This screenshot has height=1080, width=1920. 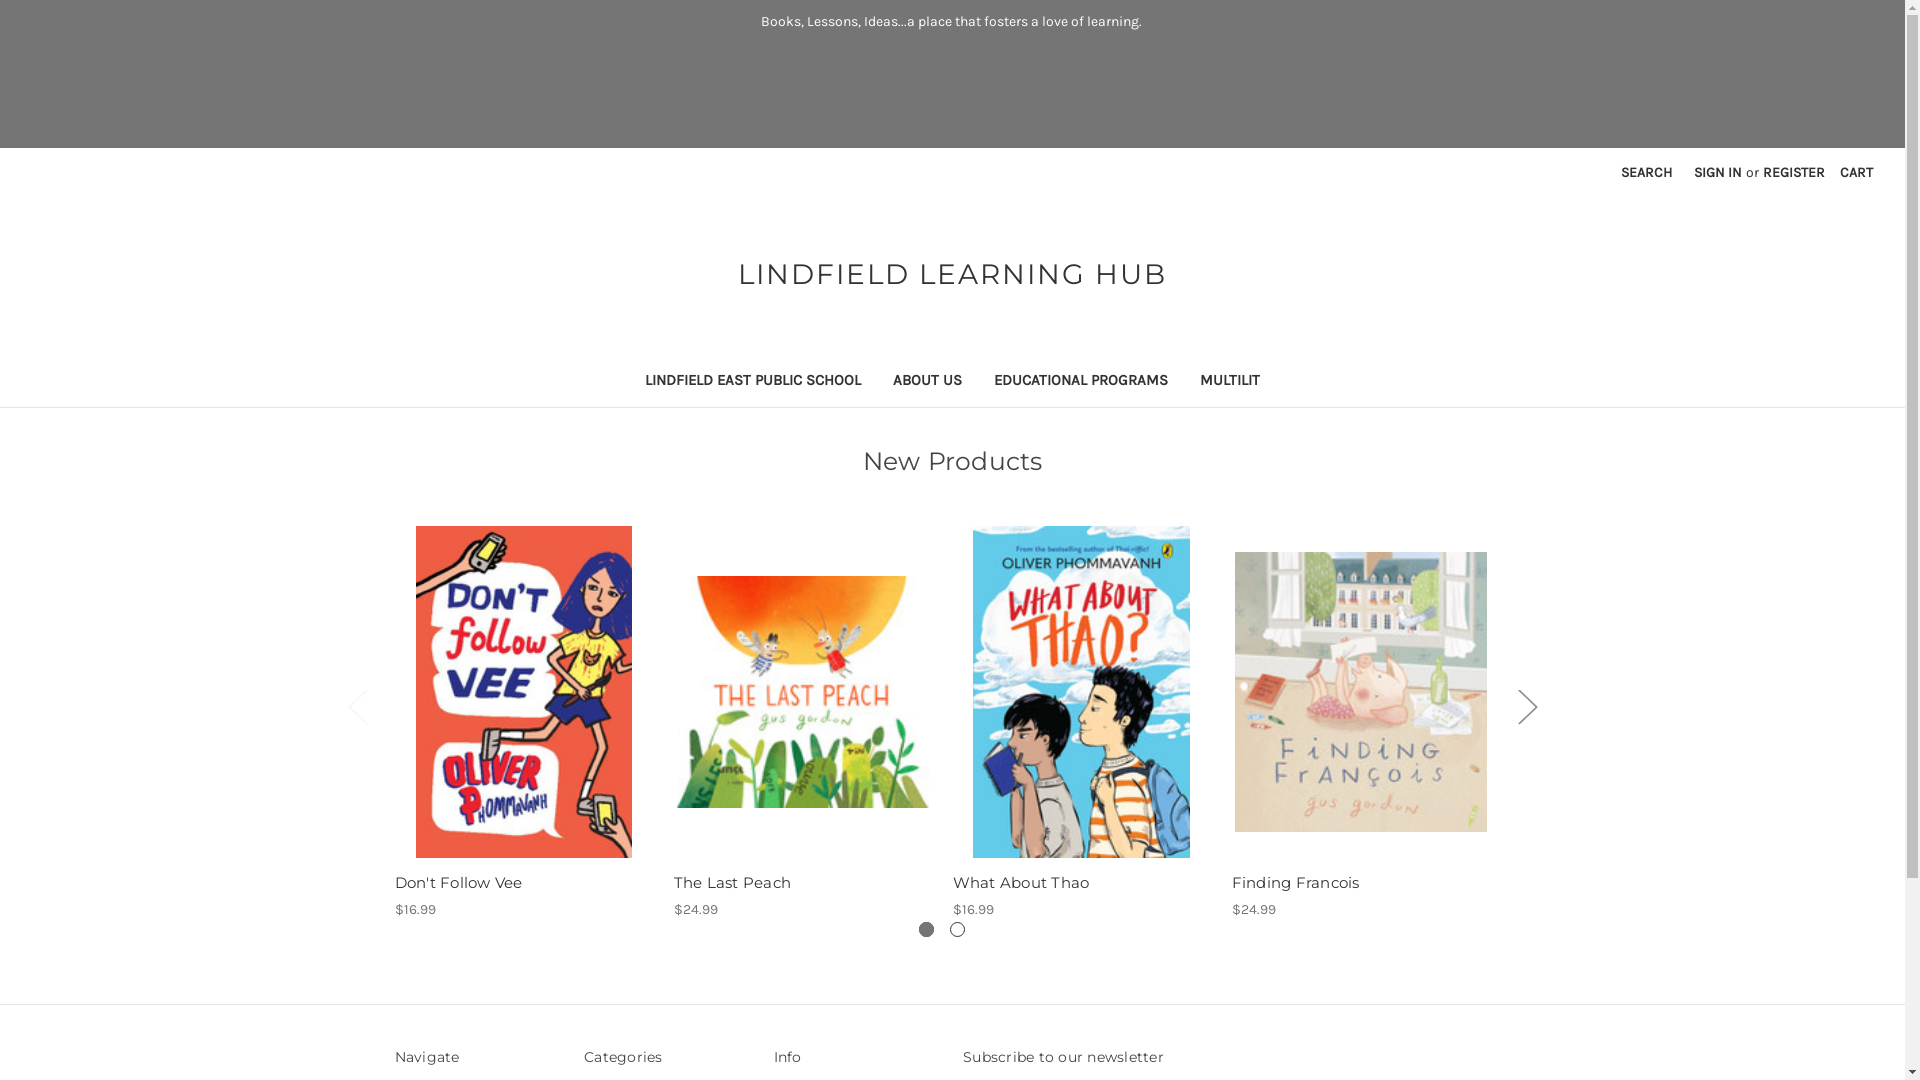 What do you see at coordinates (1081, 382) in the screenshot?
I see `EDUCATIONAL PROGRAMS` at bounding box center [1081, 382].